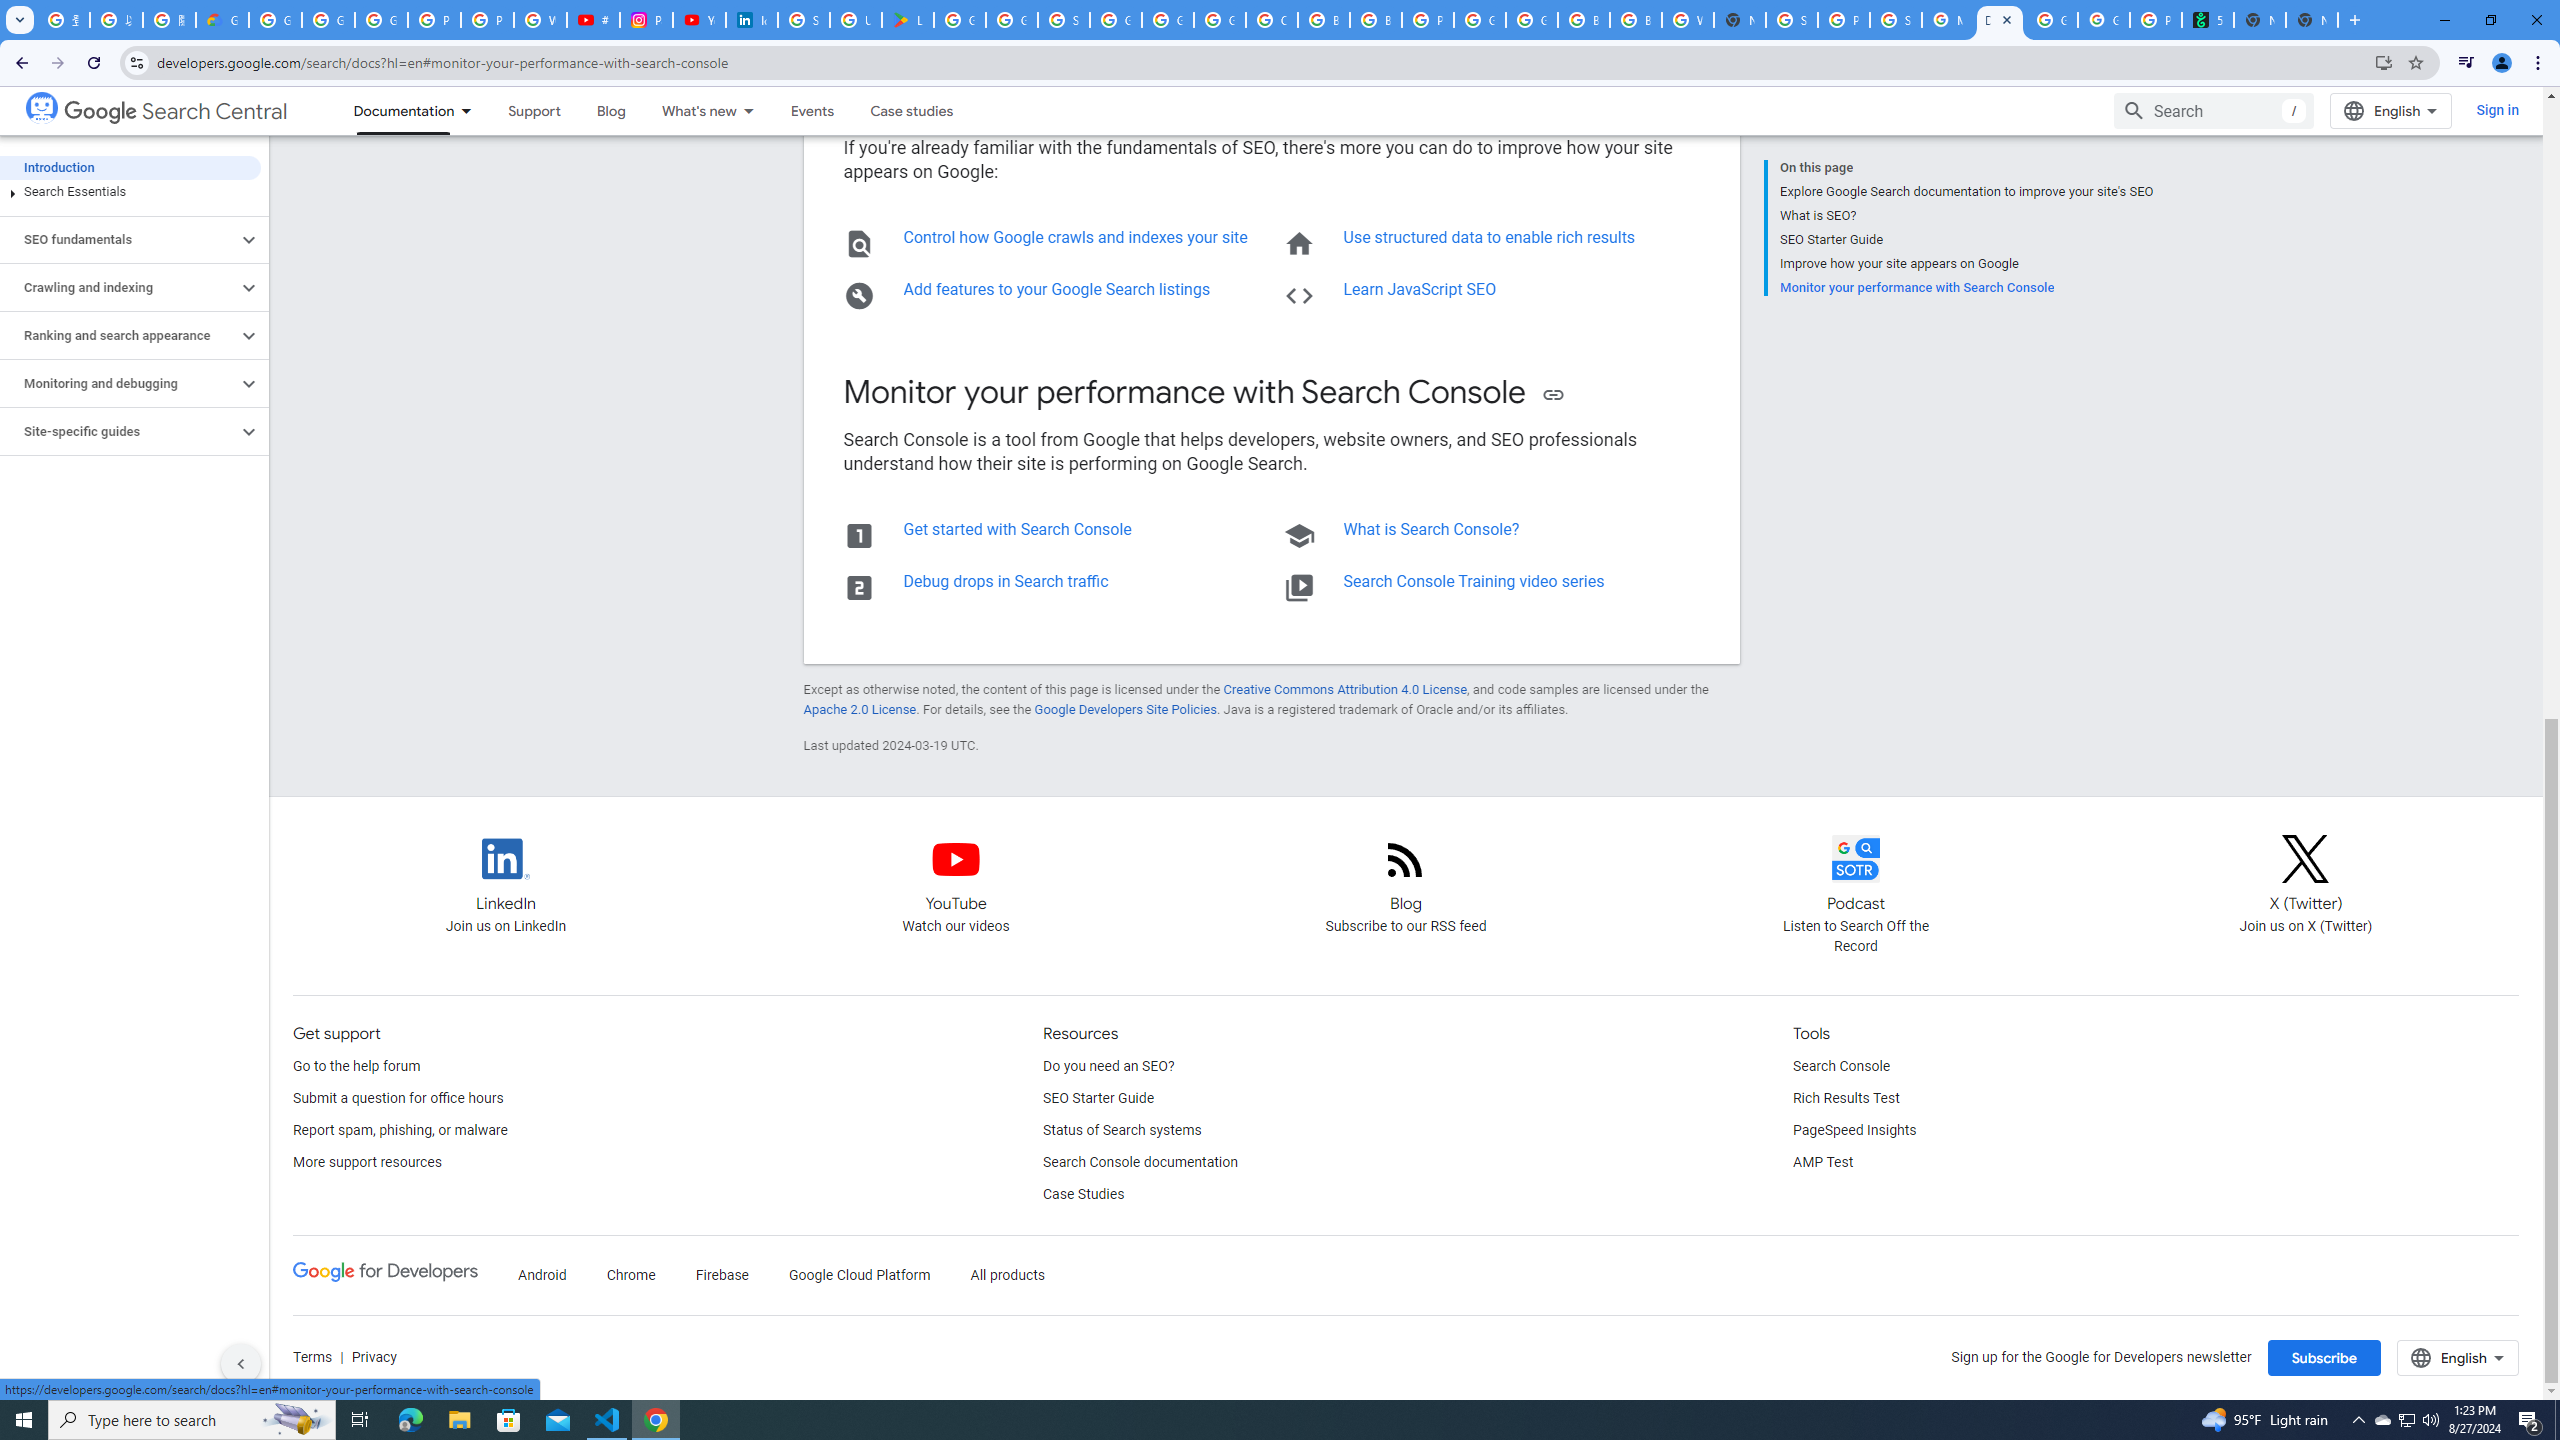 This screenshot has height=1440, width=2560. I want to click on Hide side navigation, so click(240, 1363).